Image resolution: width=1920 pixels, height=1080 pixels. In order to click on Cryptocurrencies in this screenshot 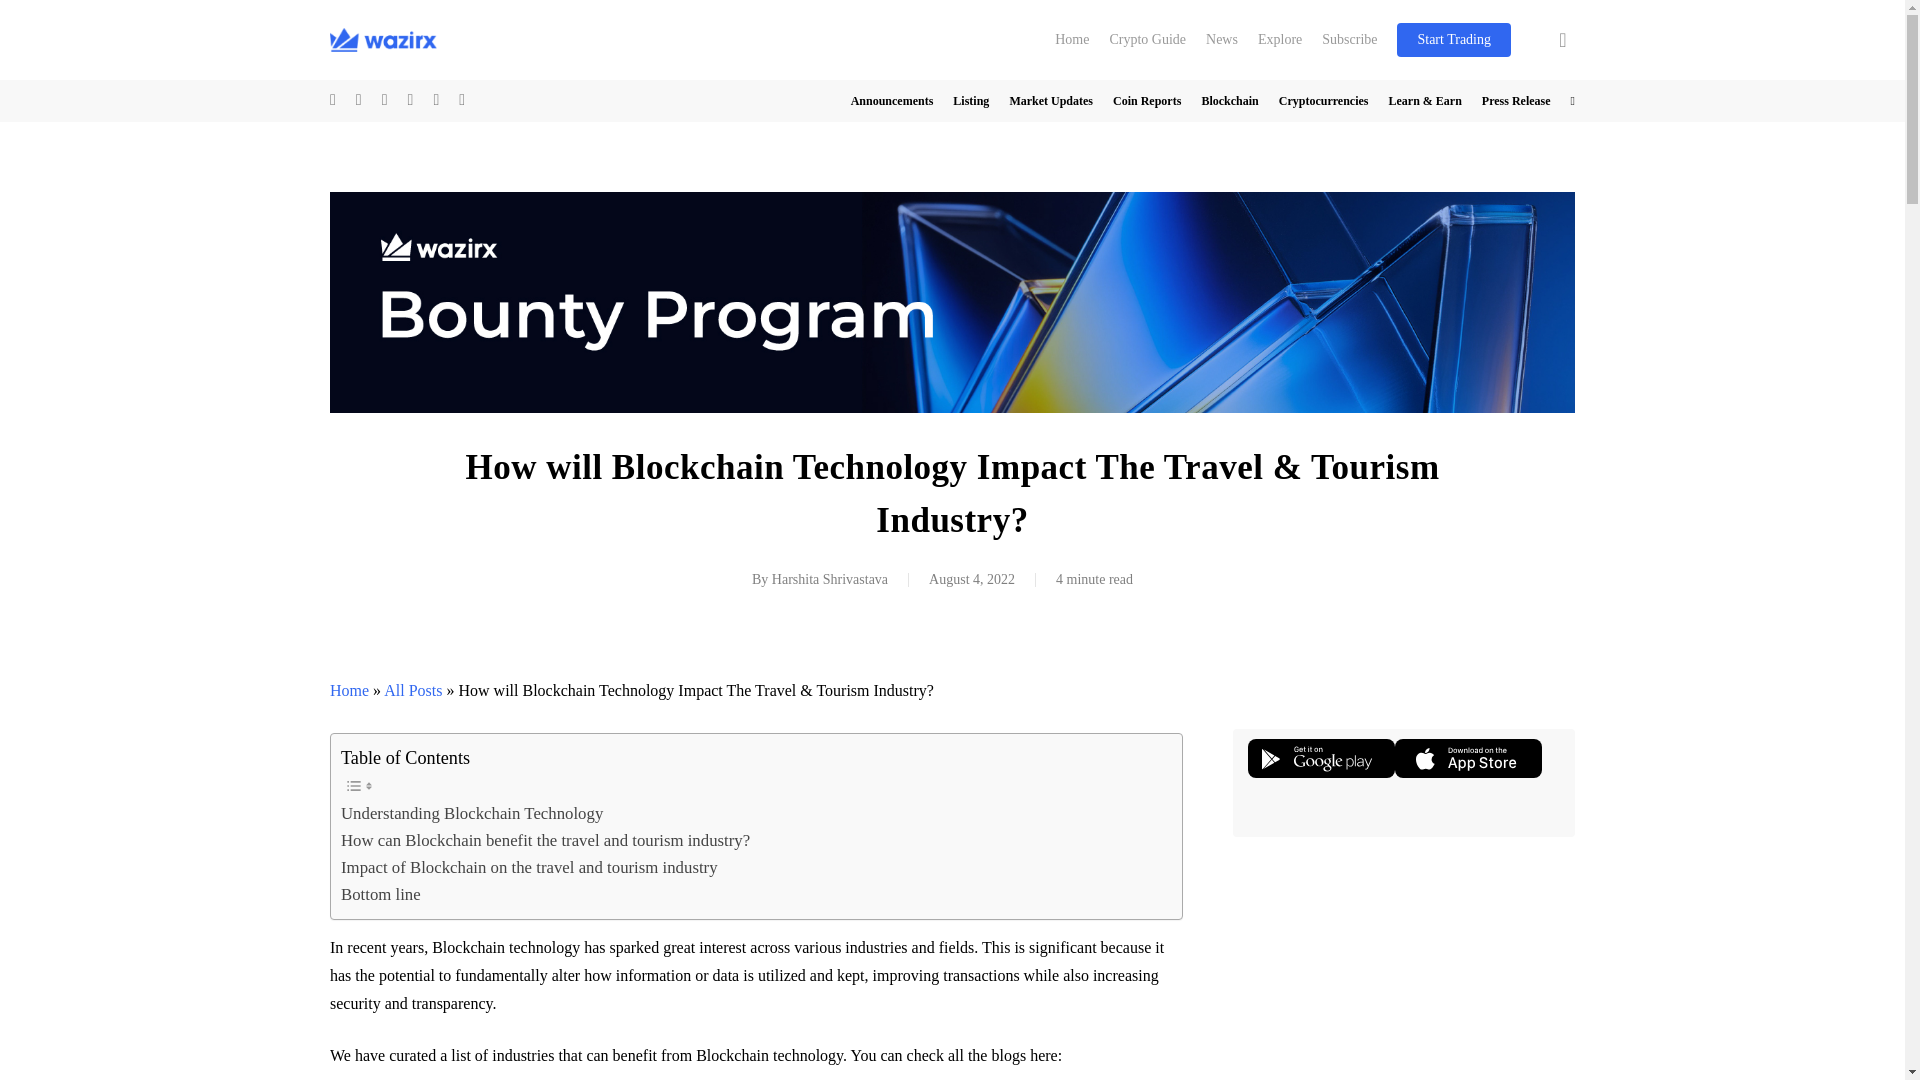, I will do `click(1323, 100)`.